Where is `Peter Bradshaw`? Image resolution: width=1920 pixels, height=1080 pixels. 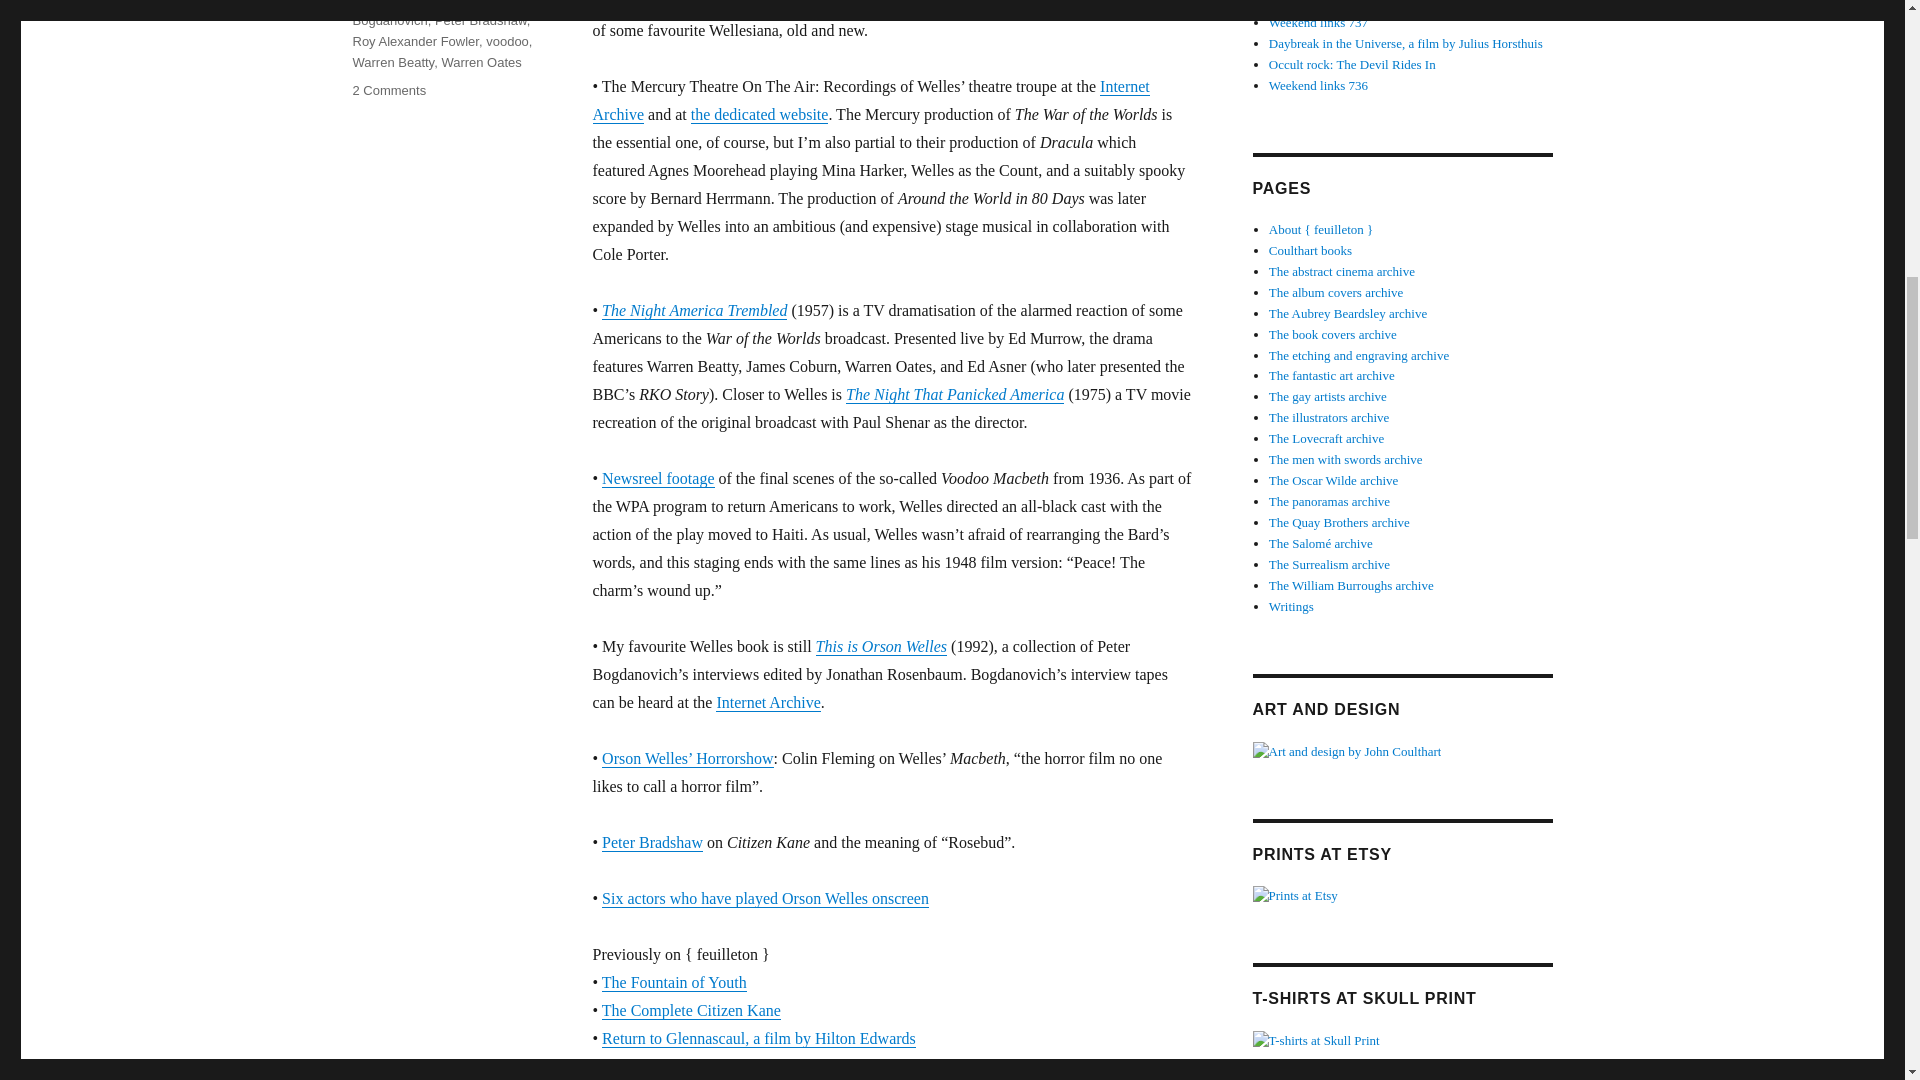
Peter Bradshaw is located at coordinates (652, 842).